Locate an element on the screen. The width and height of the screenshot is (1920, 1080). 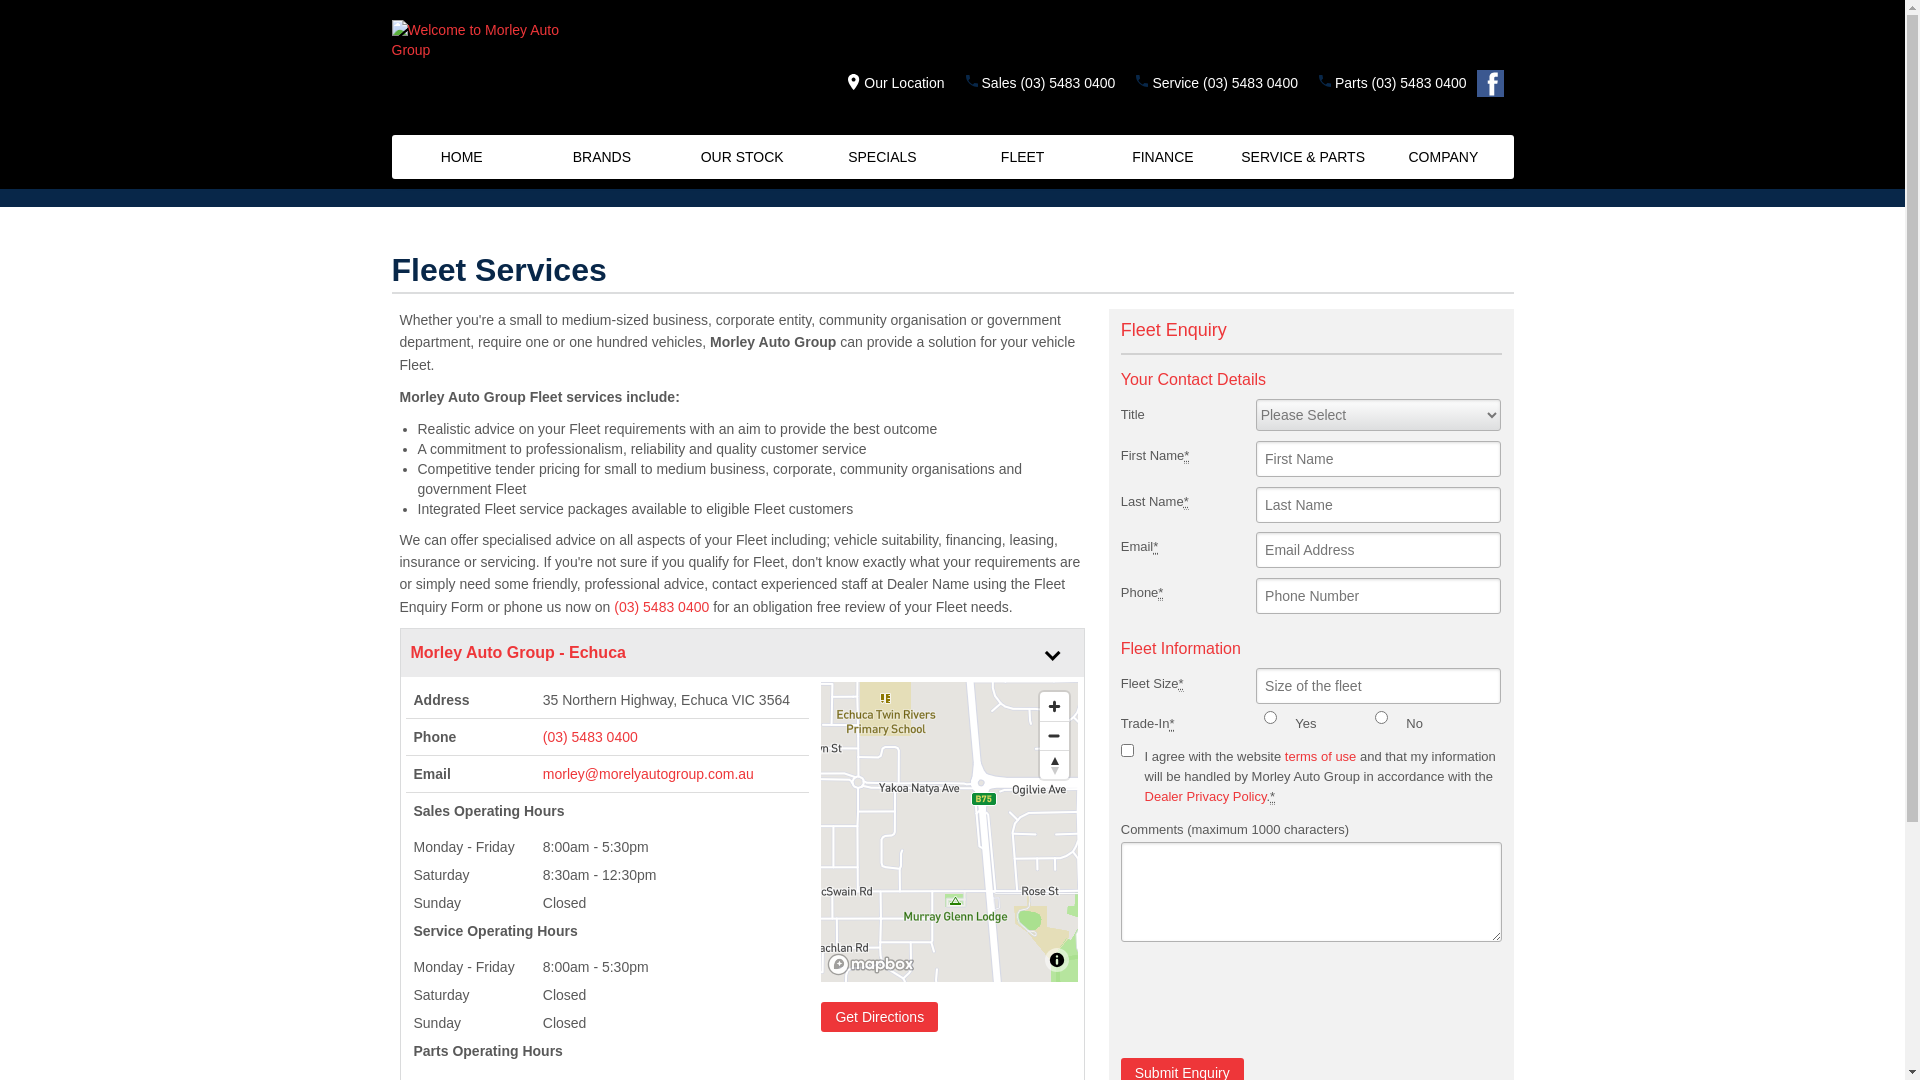
terms of use is located at coordinates (1321, 756).